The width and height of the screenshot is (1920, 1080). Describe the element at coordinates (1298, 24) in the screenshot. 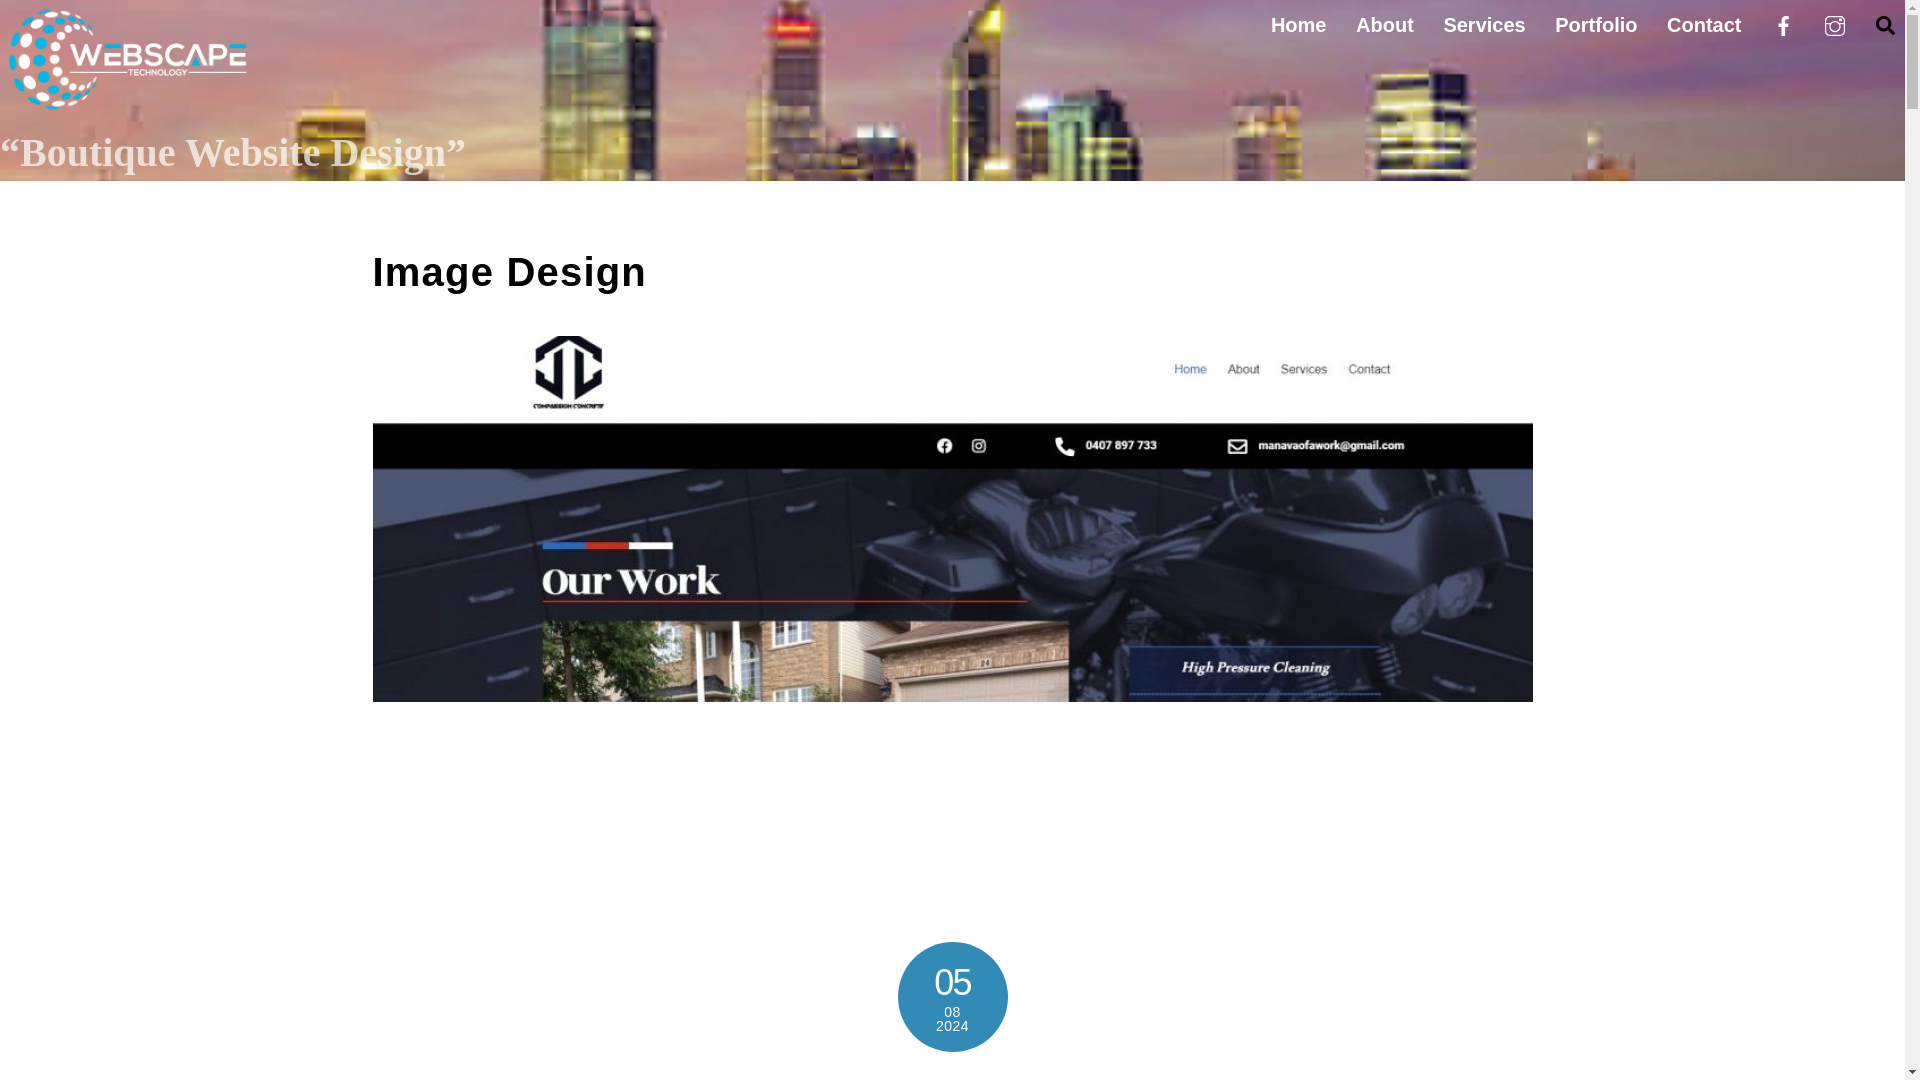

I see `Home` at that location.